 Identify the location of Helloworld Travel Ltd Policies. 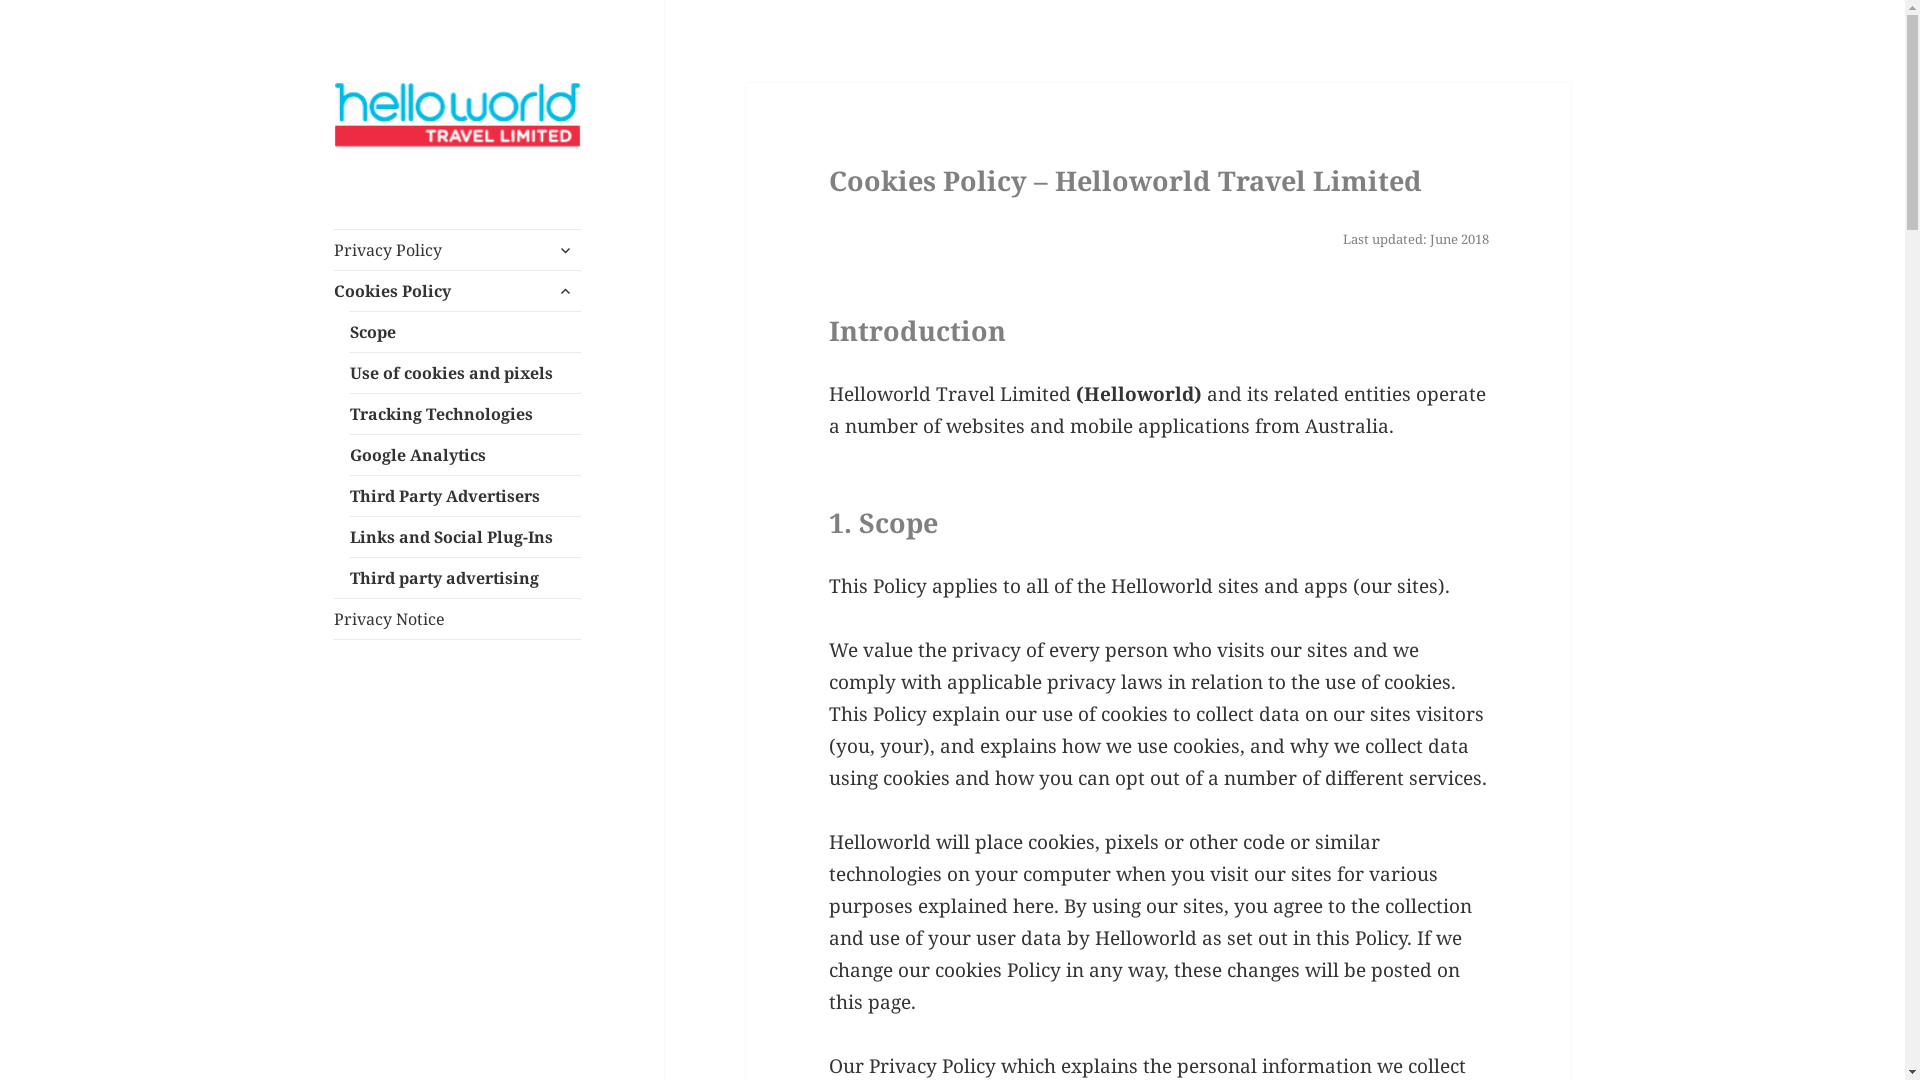
(451, 194).